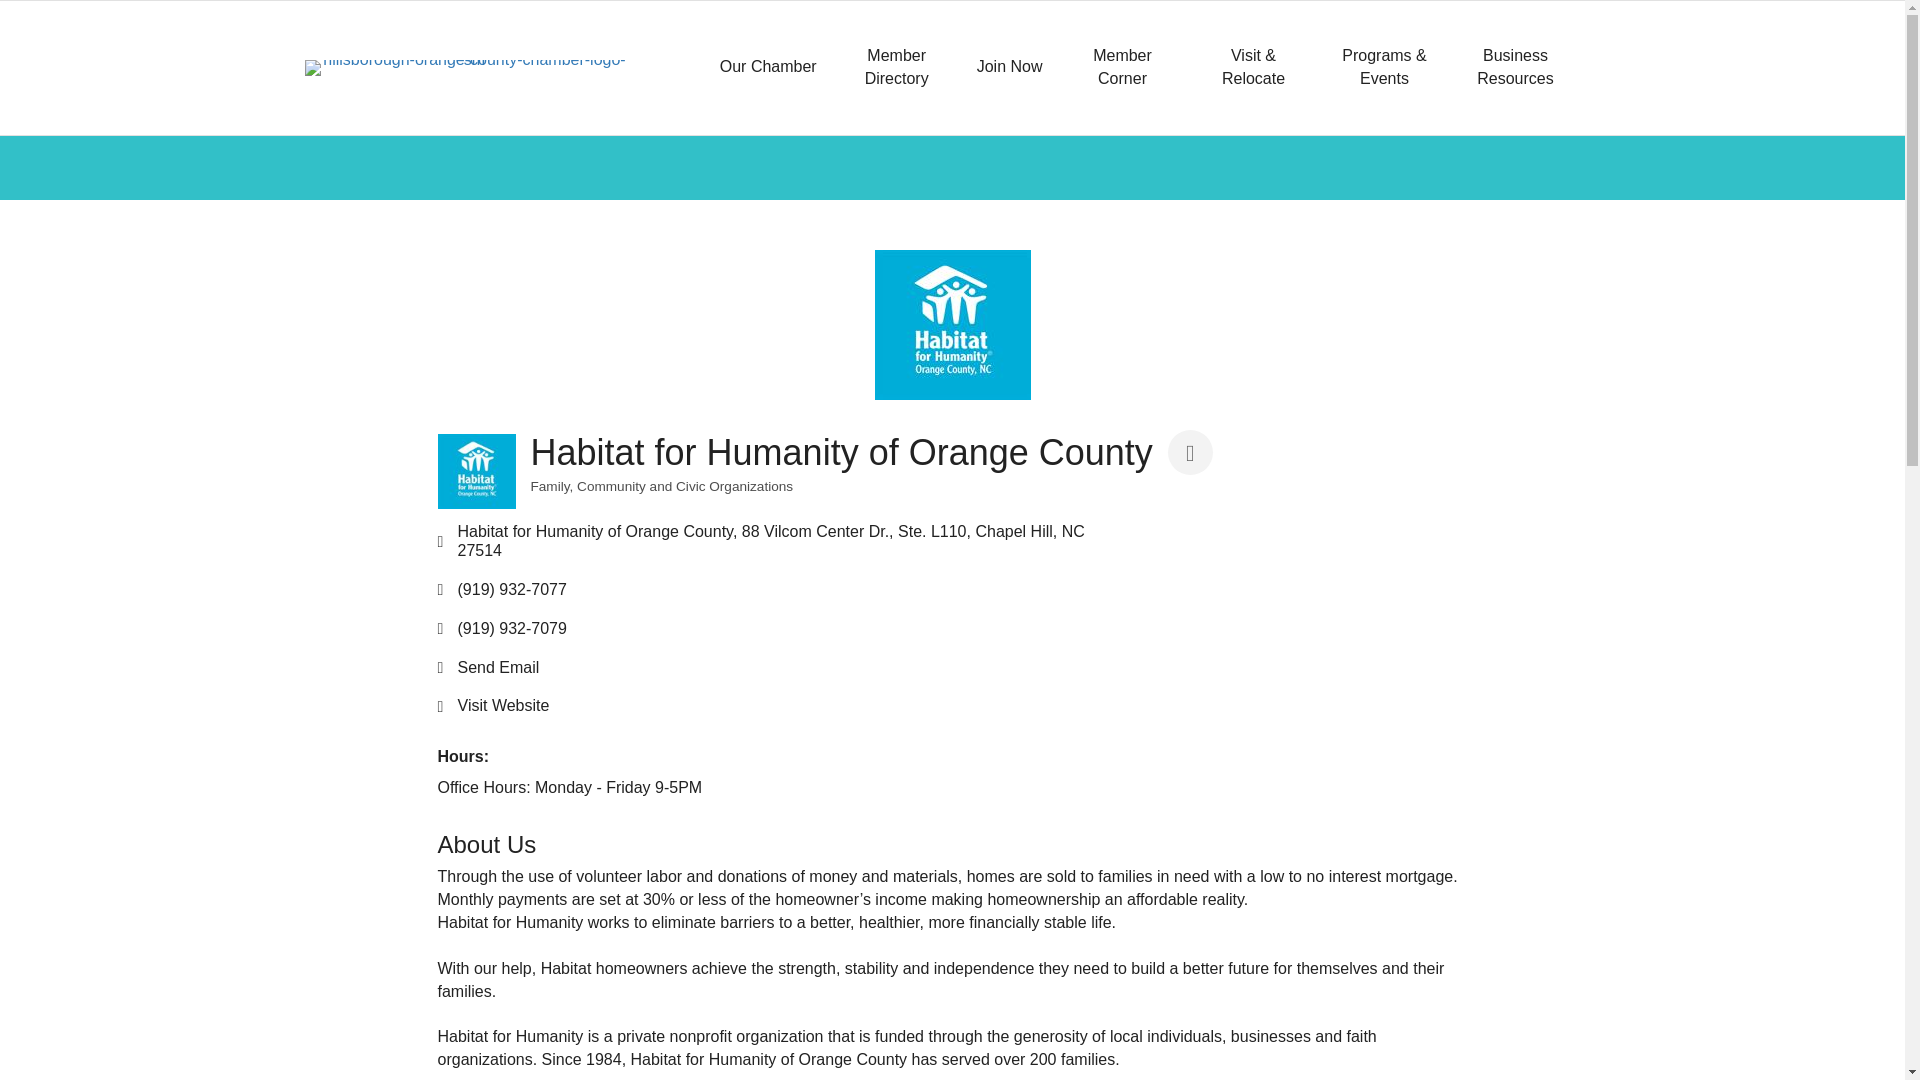 This screenshot has width=1920, height=1080. Describe the element at coordinates (1514, 68) in the screenshot. I see `Business Resources` at that location.